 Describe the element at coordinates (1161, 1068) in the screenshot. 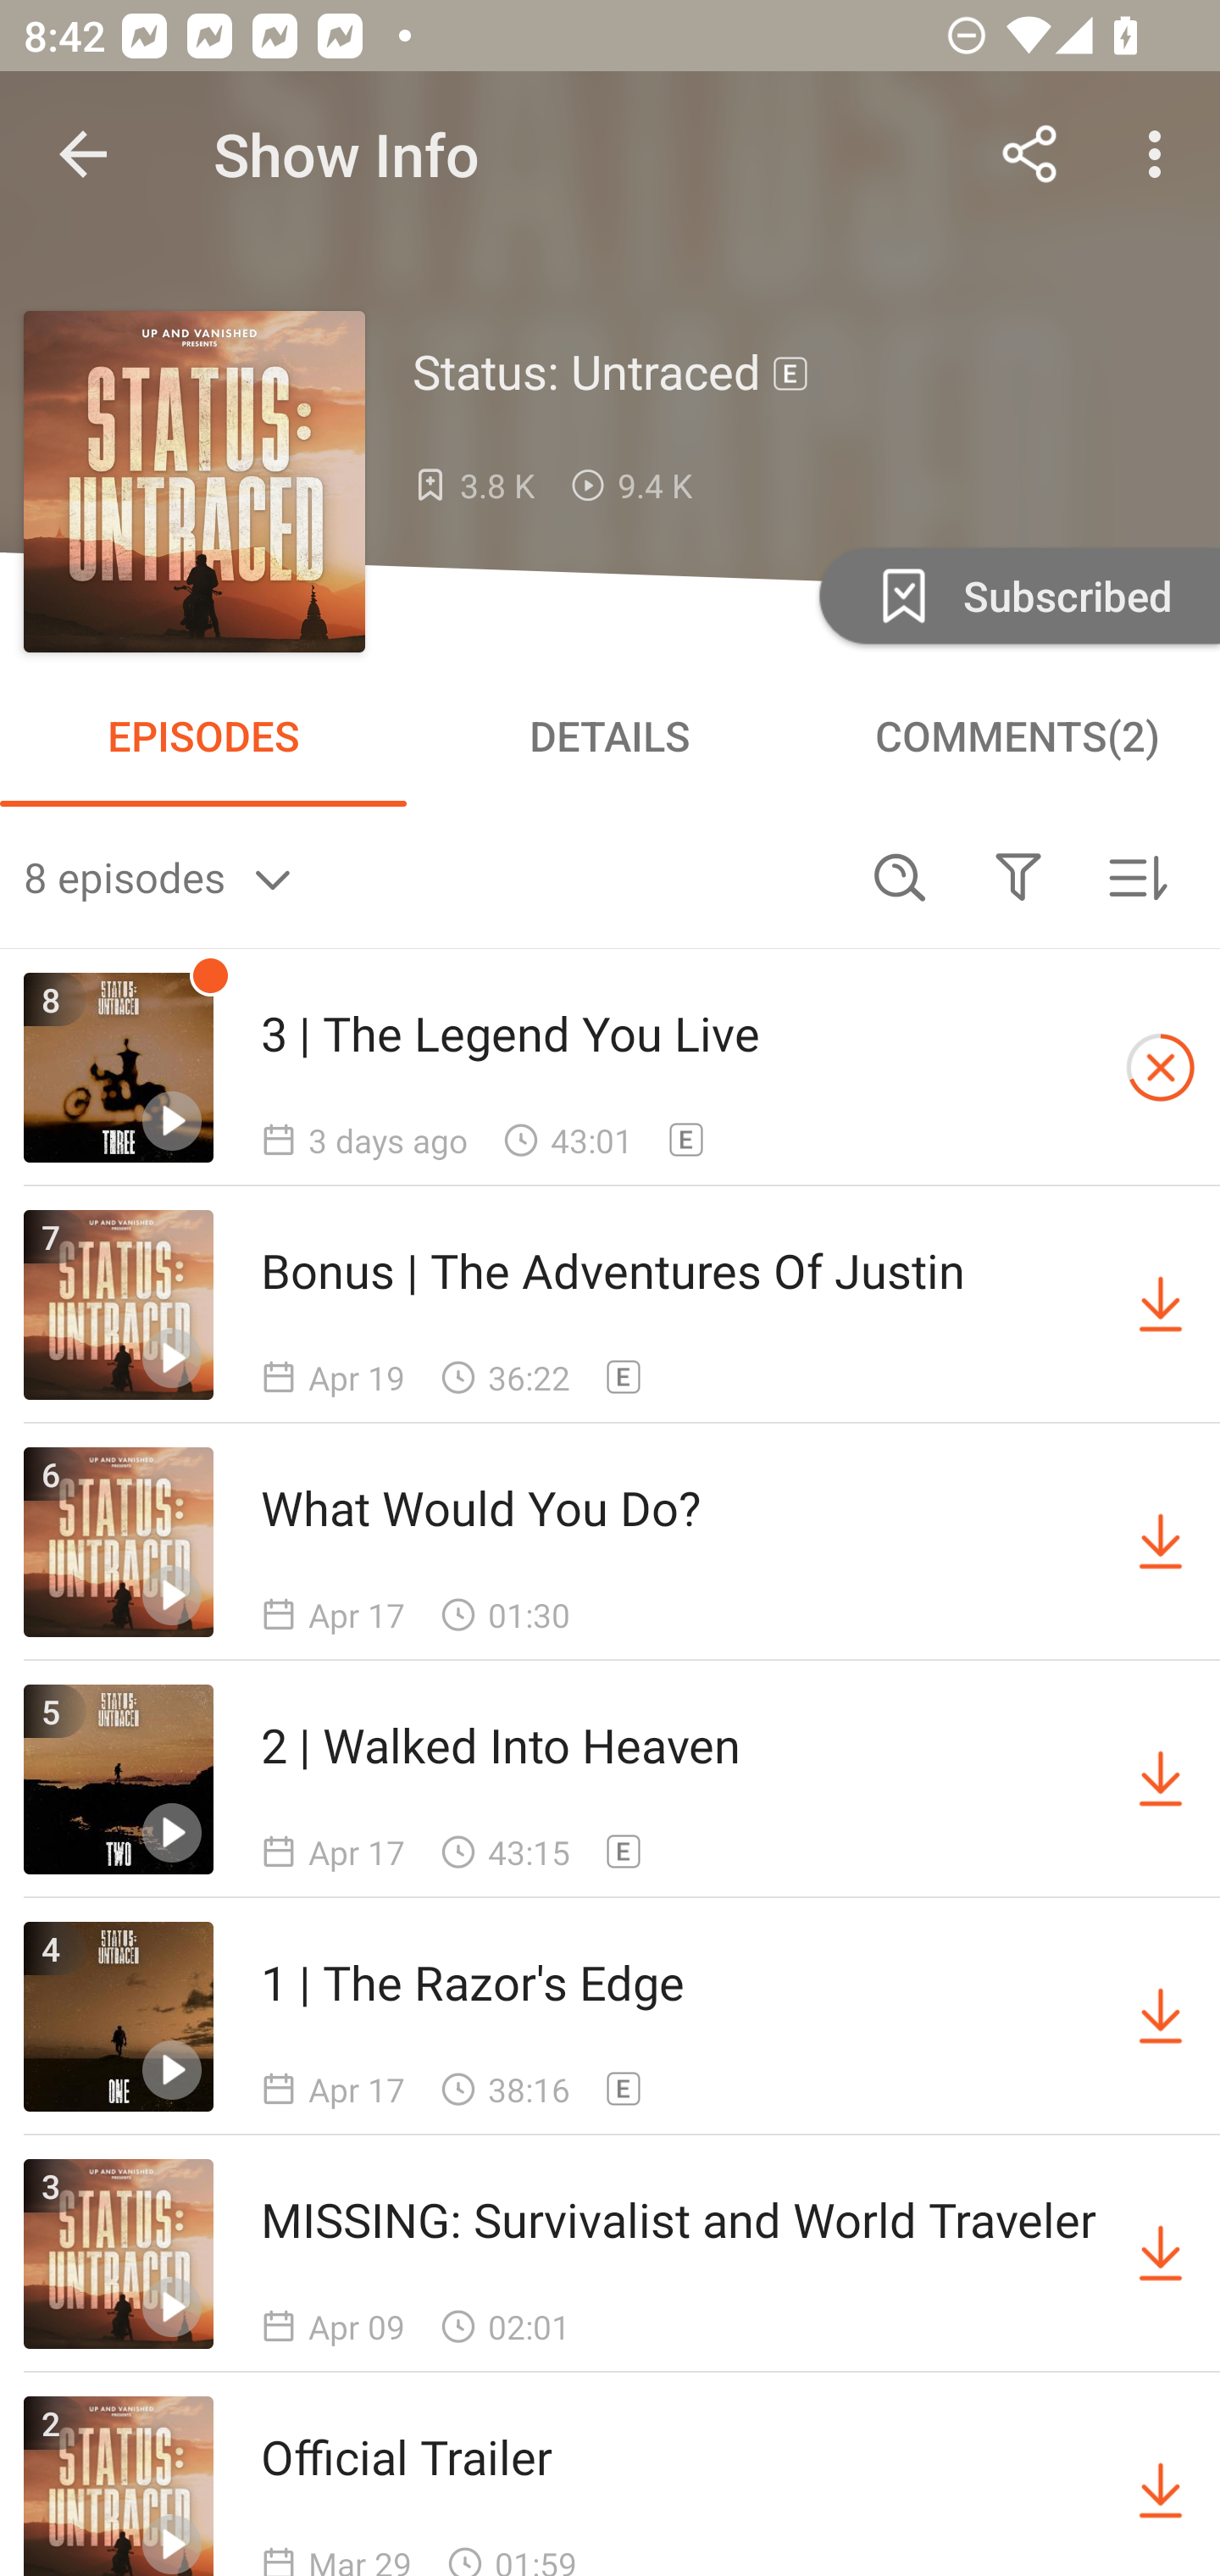

I see `Cancel Downloading` at that location.